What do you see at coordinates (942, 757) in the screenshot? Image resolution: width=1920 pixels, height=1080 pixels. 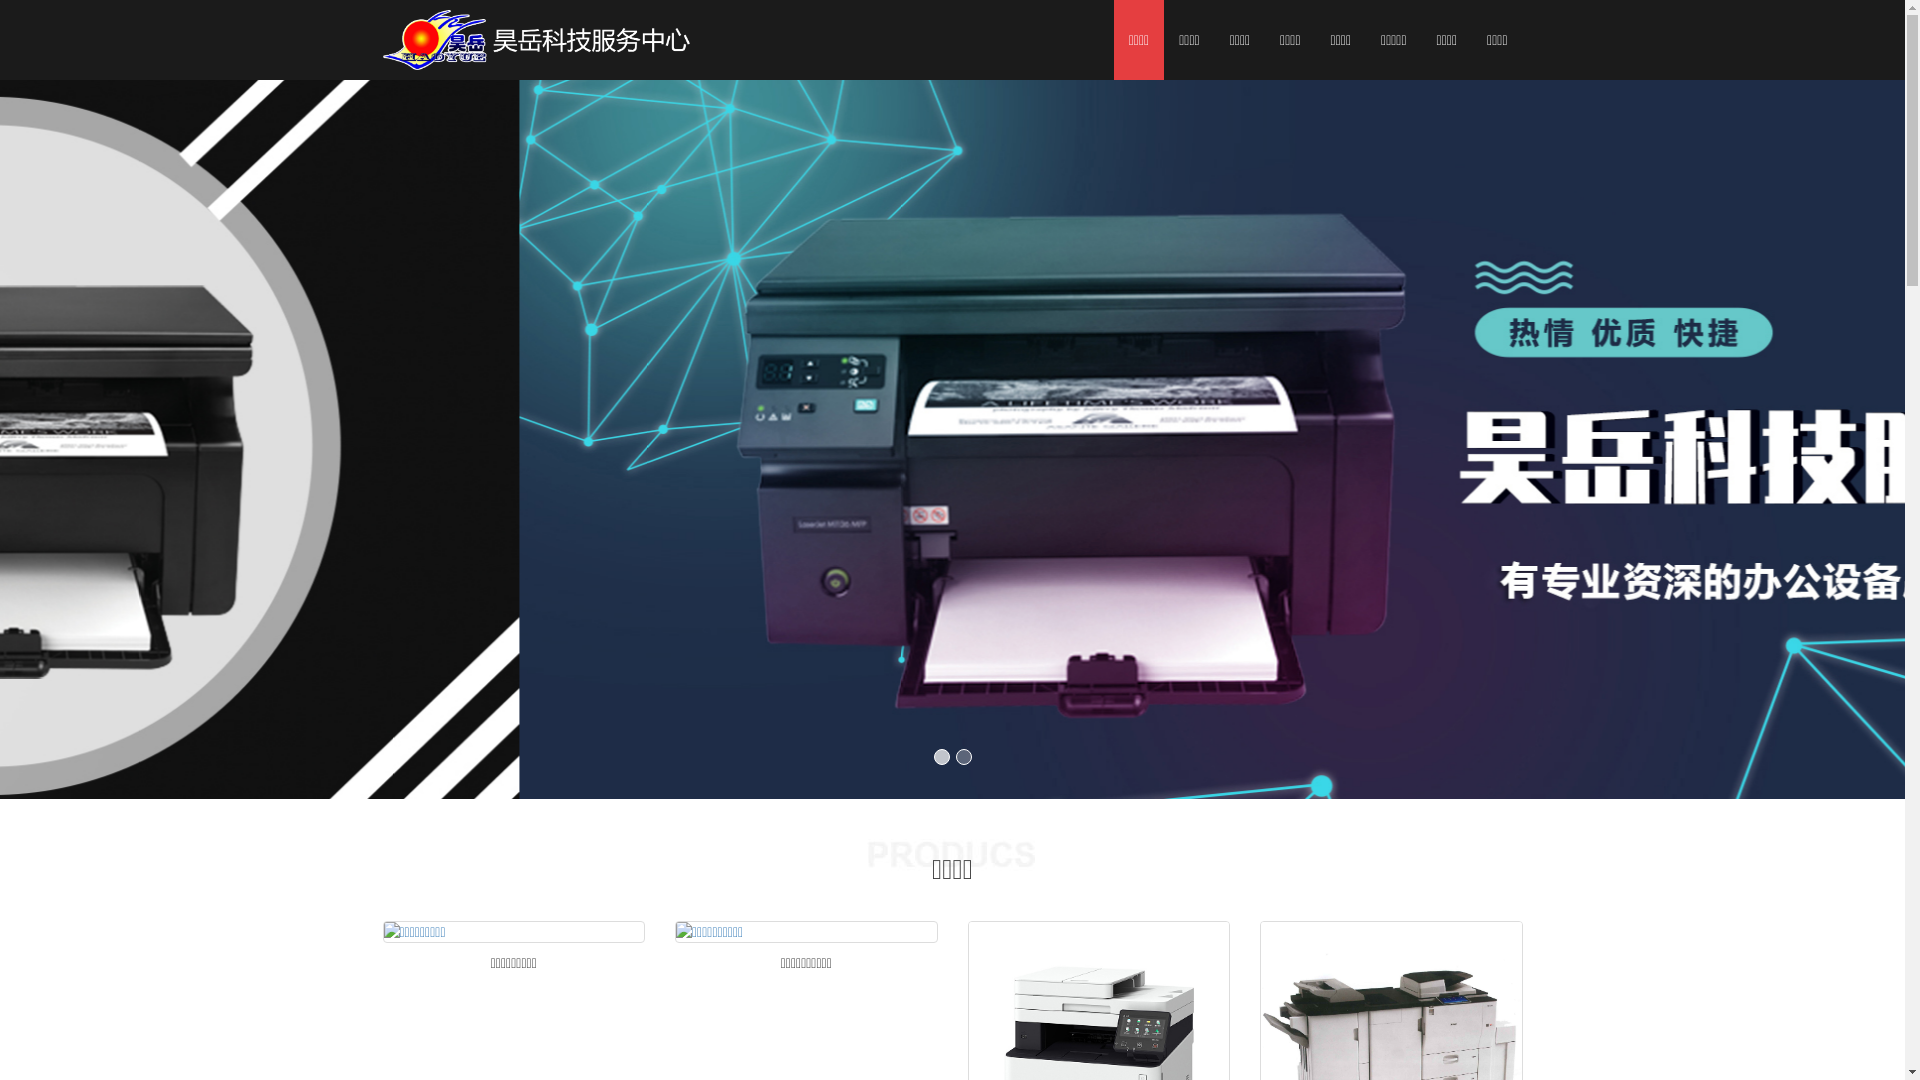 I see `1` at bounding box center [942, 757].